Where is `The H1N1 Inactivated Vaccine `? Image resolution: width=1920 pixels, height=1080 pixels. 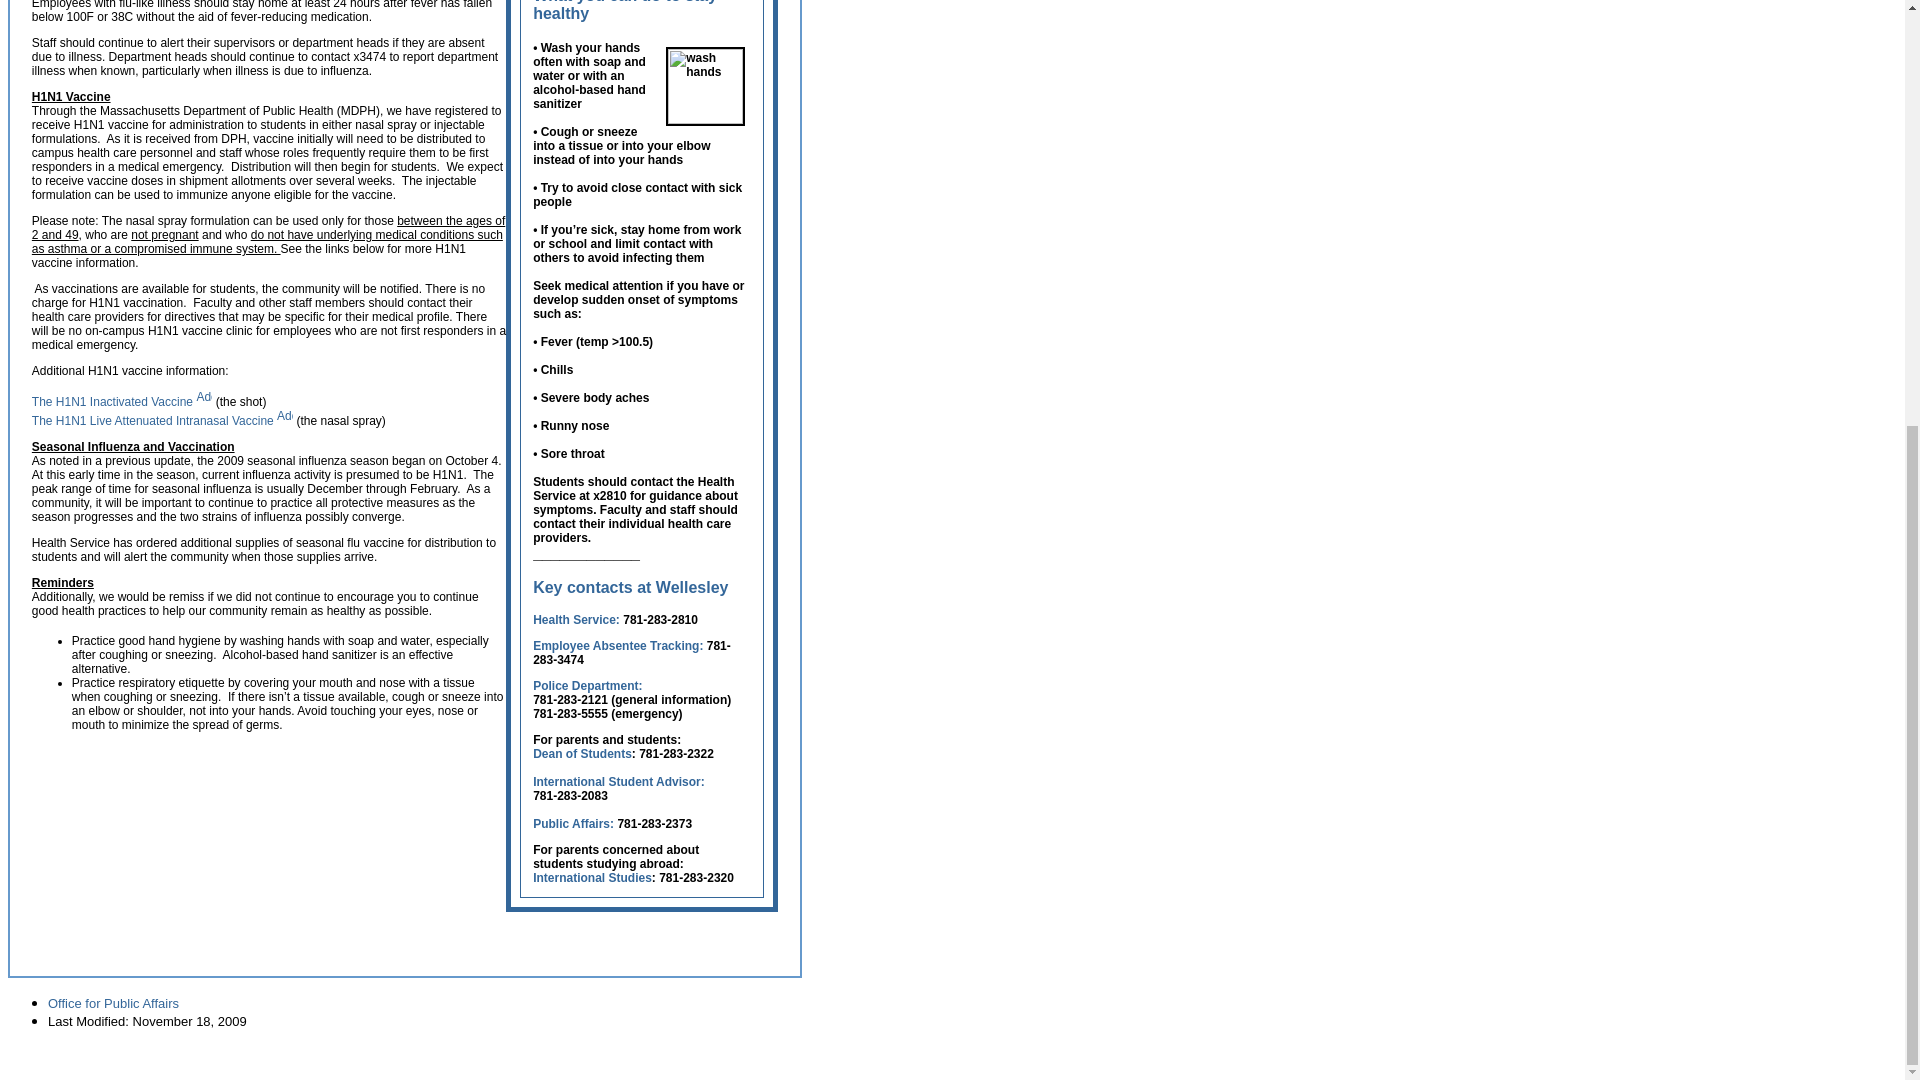 The H1N1 Inactivated Vaccine  is located at coordinates (122, 402).